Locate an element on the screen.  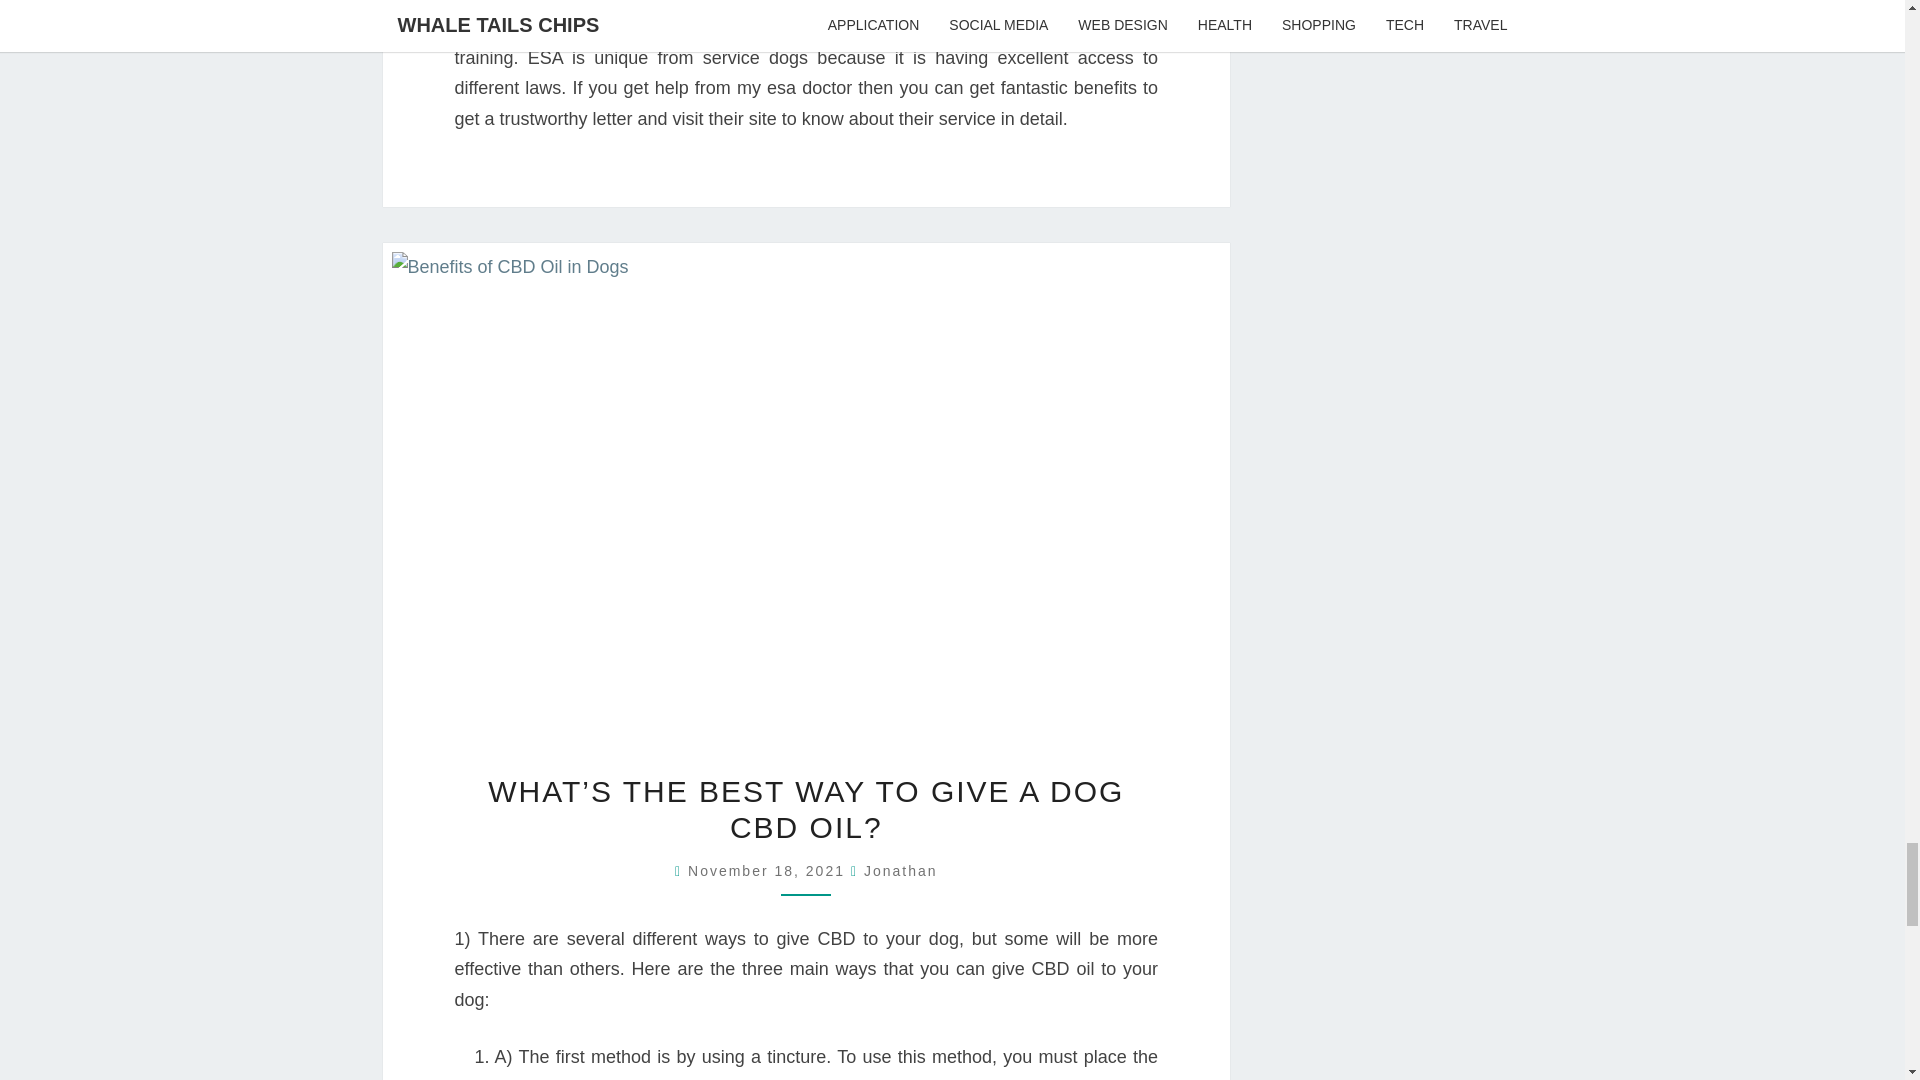
7:19 am is located at coordinates (768, 870).